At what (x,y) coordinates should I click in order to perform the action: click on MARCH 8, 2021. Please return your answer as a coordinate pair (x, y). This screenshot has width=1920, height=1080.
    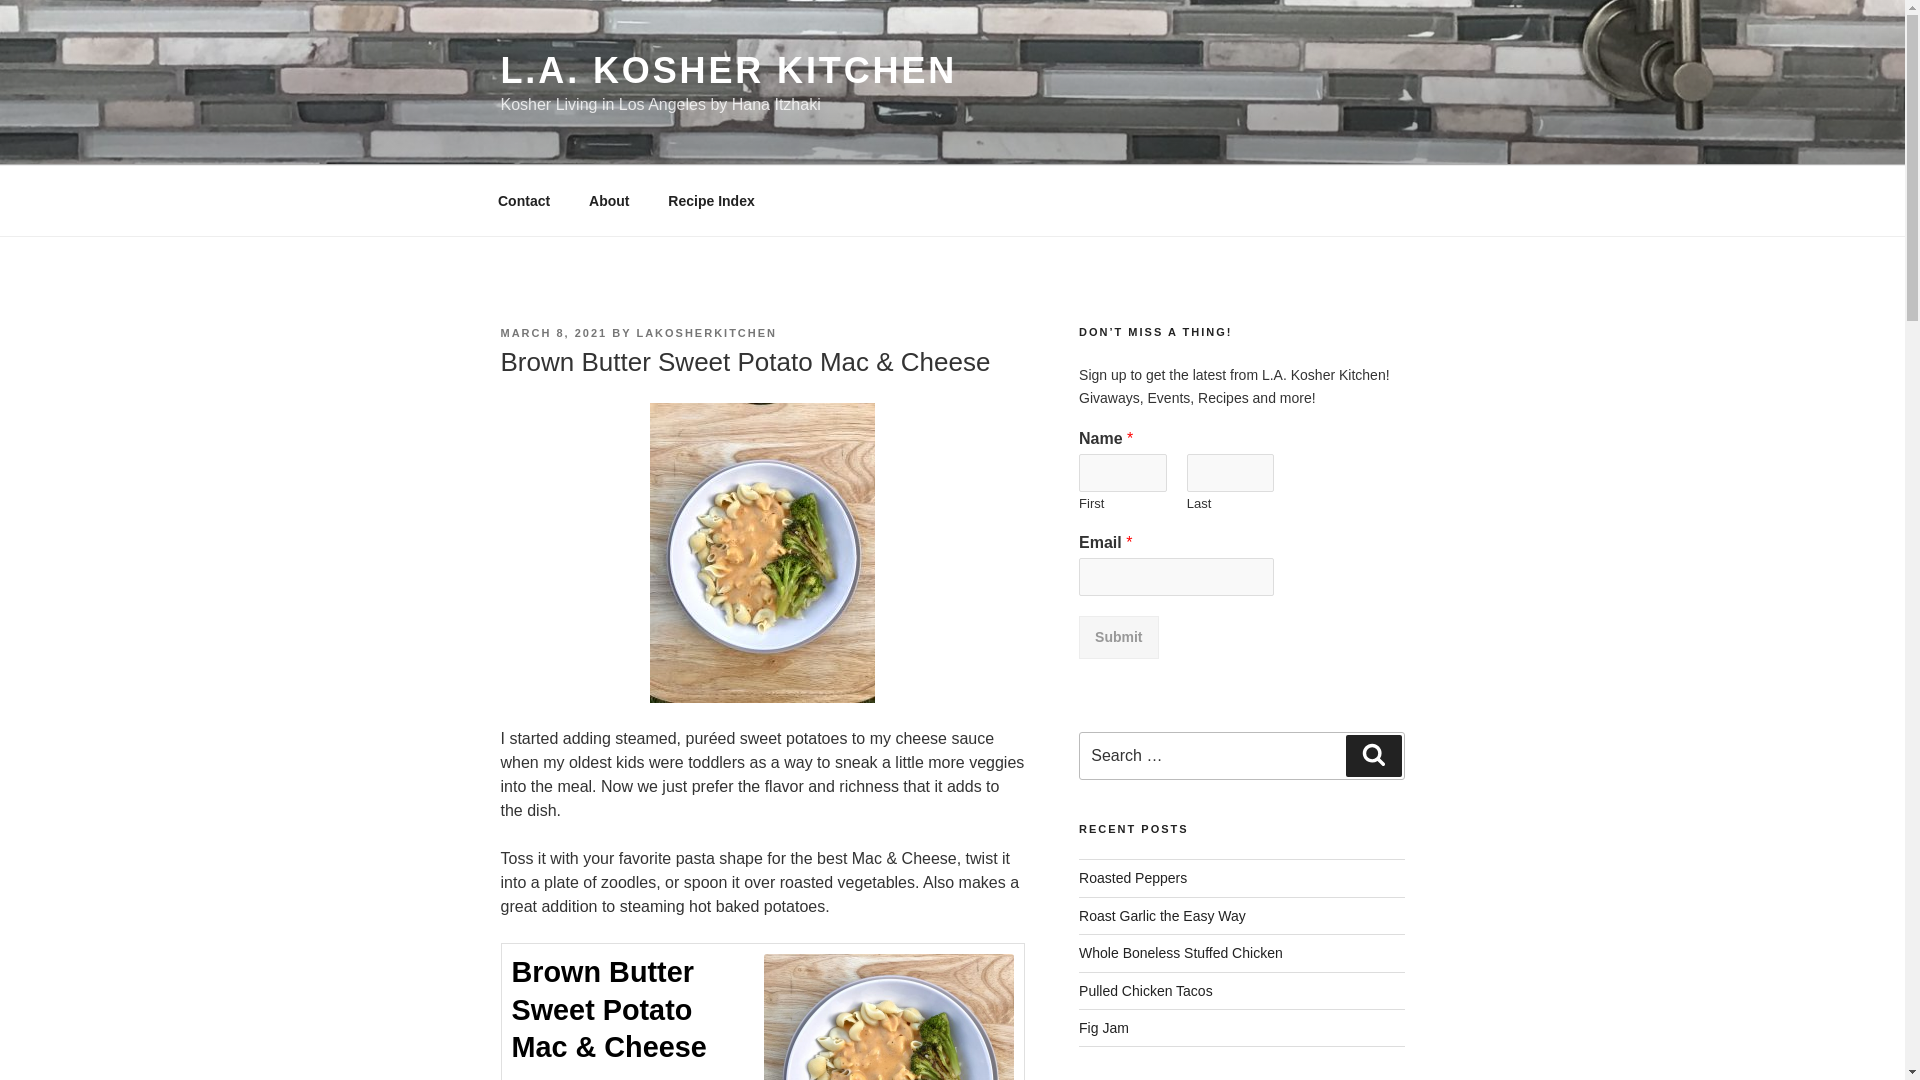
    Looking at the image, I should click on (552, 333).